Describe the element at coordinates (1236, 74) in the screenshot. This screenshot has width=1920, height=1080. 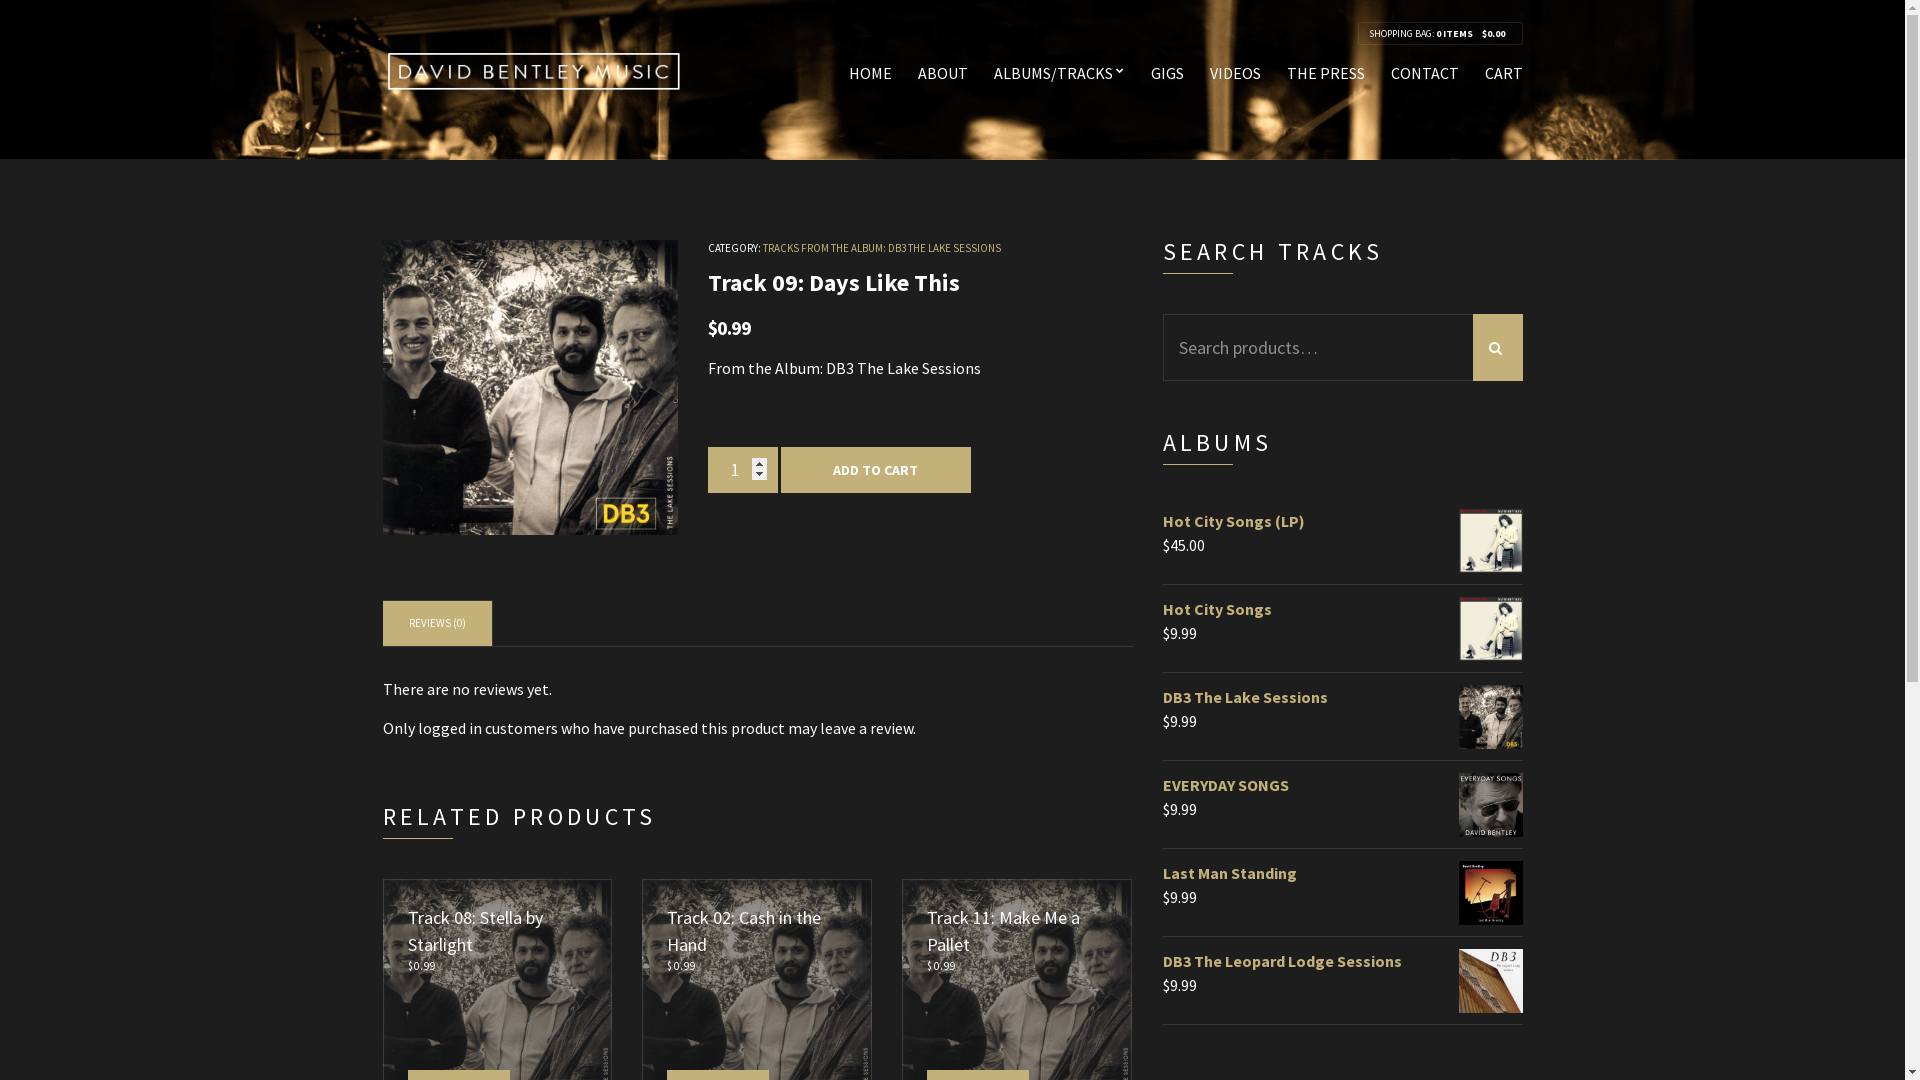
I see `VIDEOS` at that location.